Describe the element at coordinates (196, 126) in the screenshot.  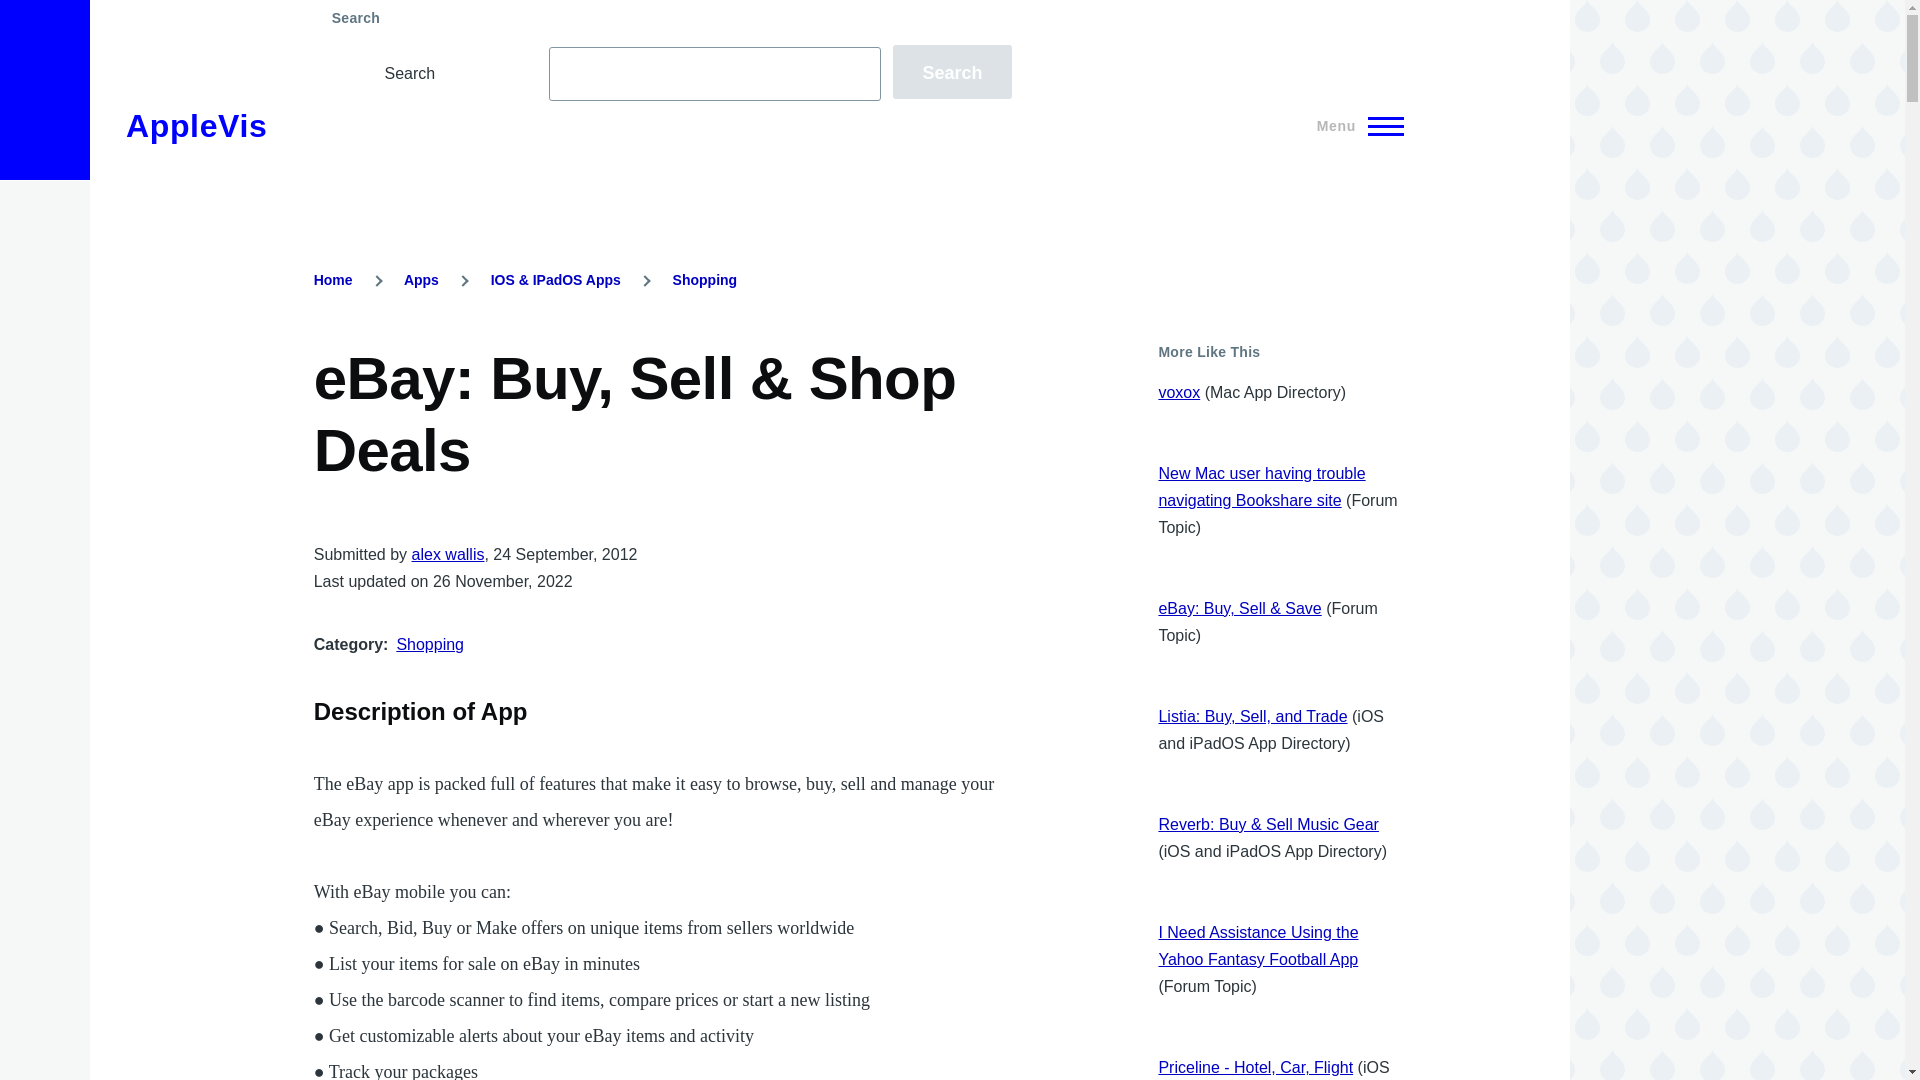
I see `Home` at that location.